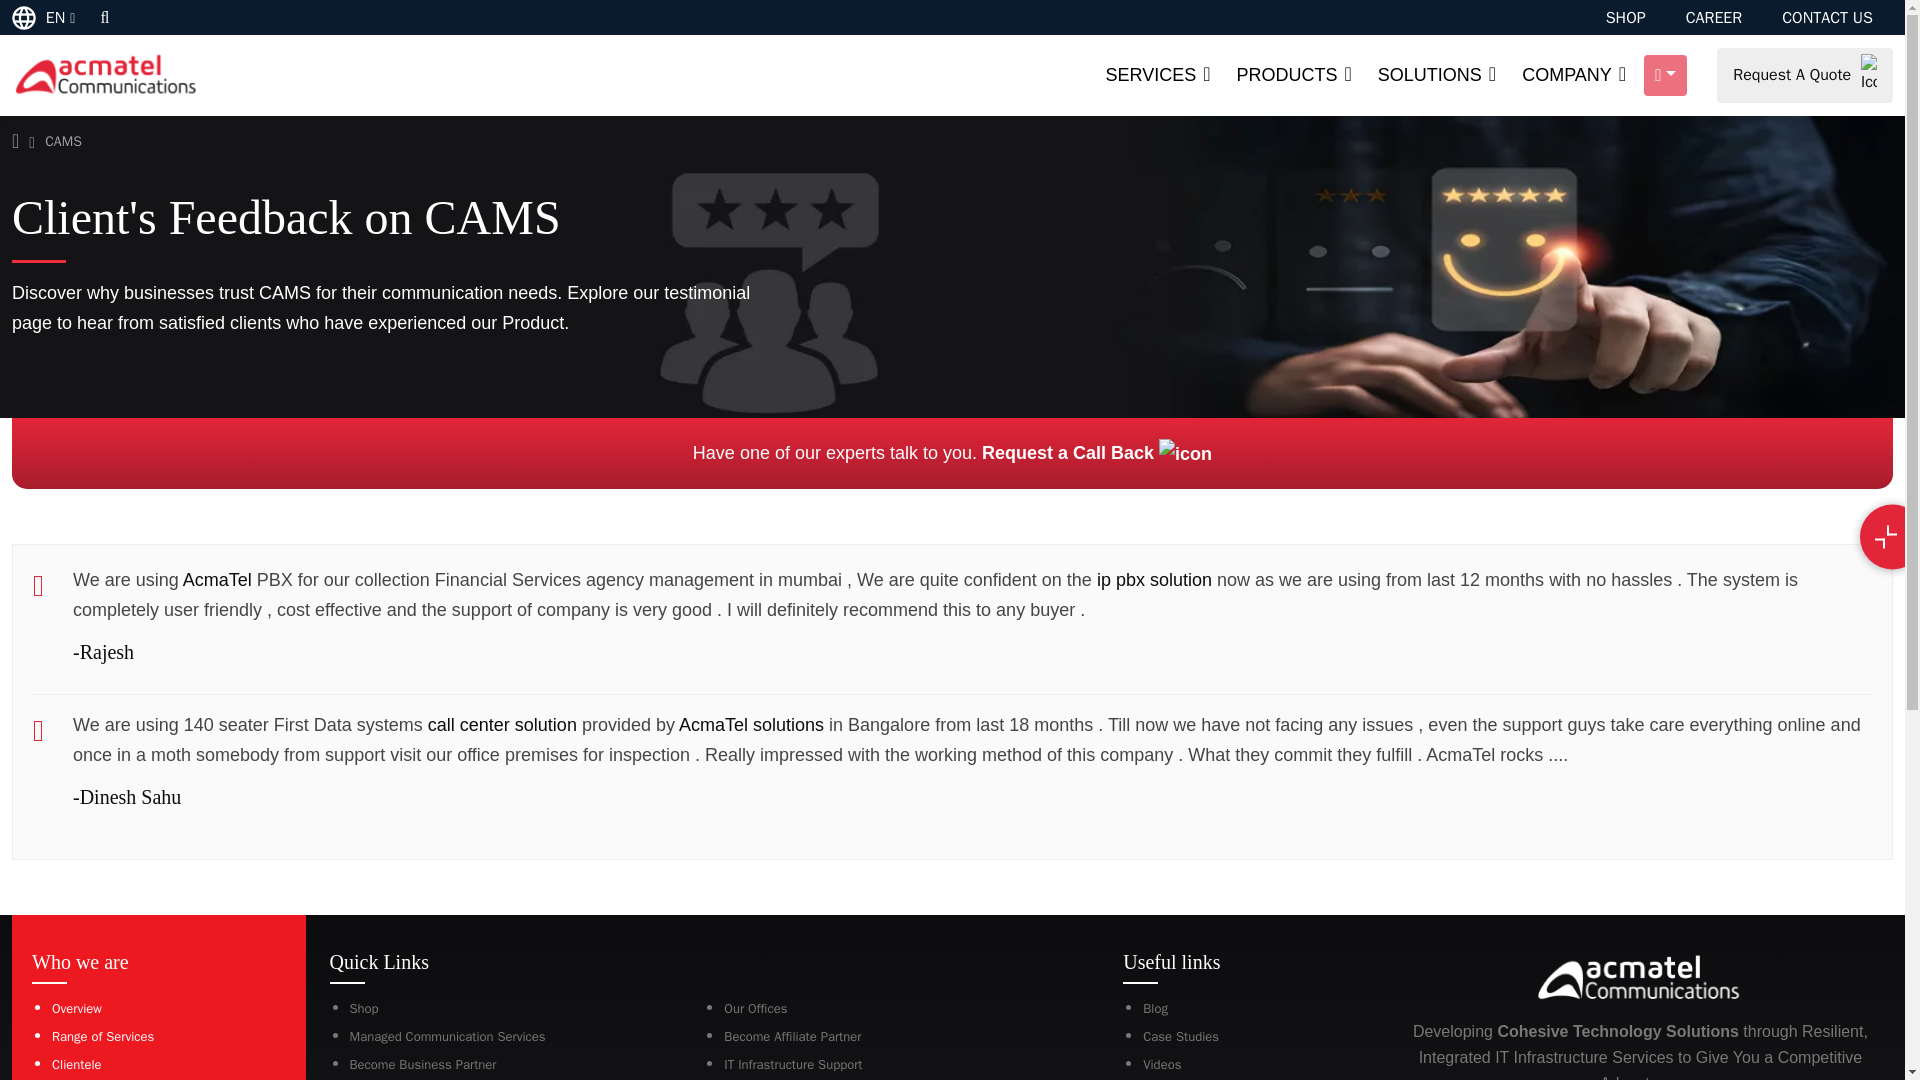  Describe the element at coordinates (1625, 18) in the screenshot. I see `SHOP` at that location.